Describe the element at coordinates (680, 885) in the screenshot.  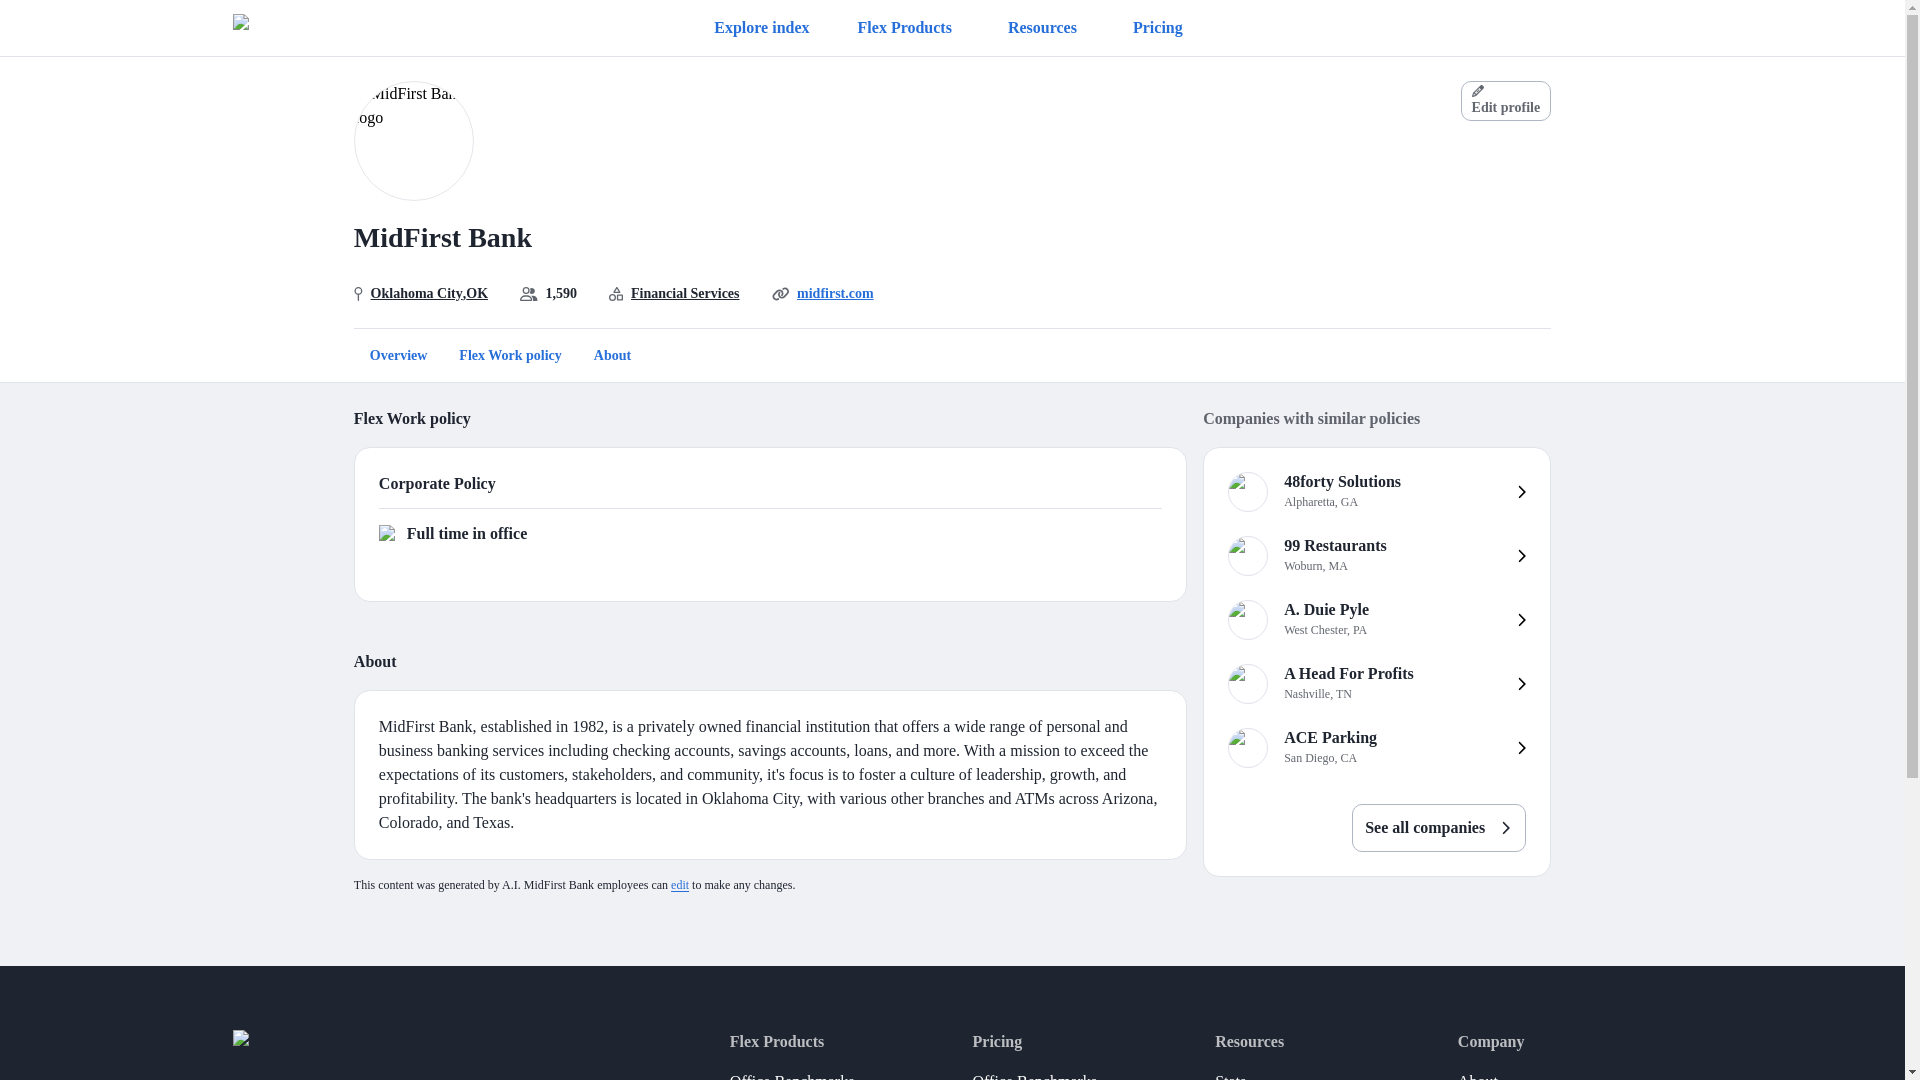
I see `edit` at that location.